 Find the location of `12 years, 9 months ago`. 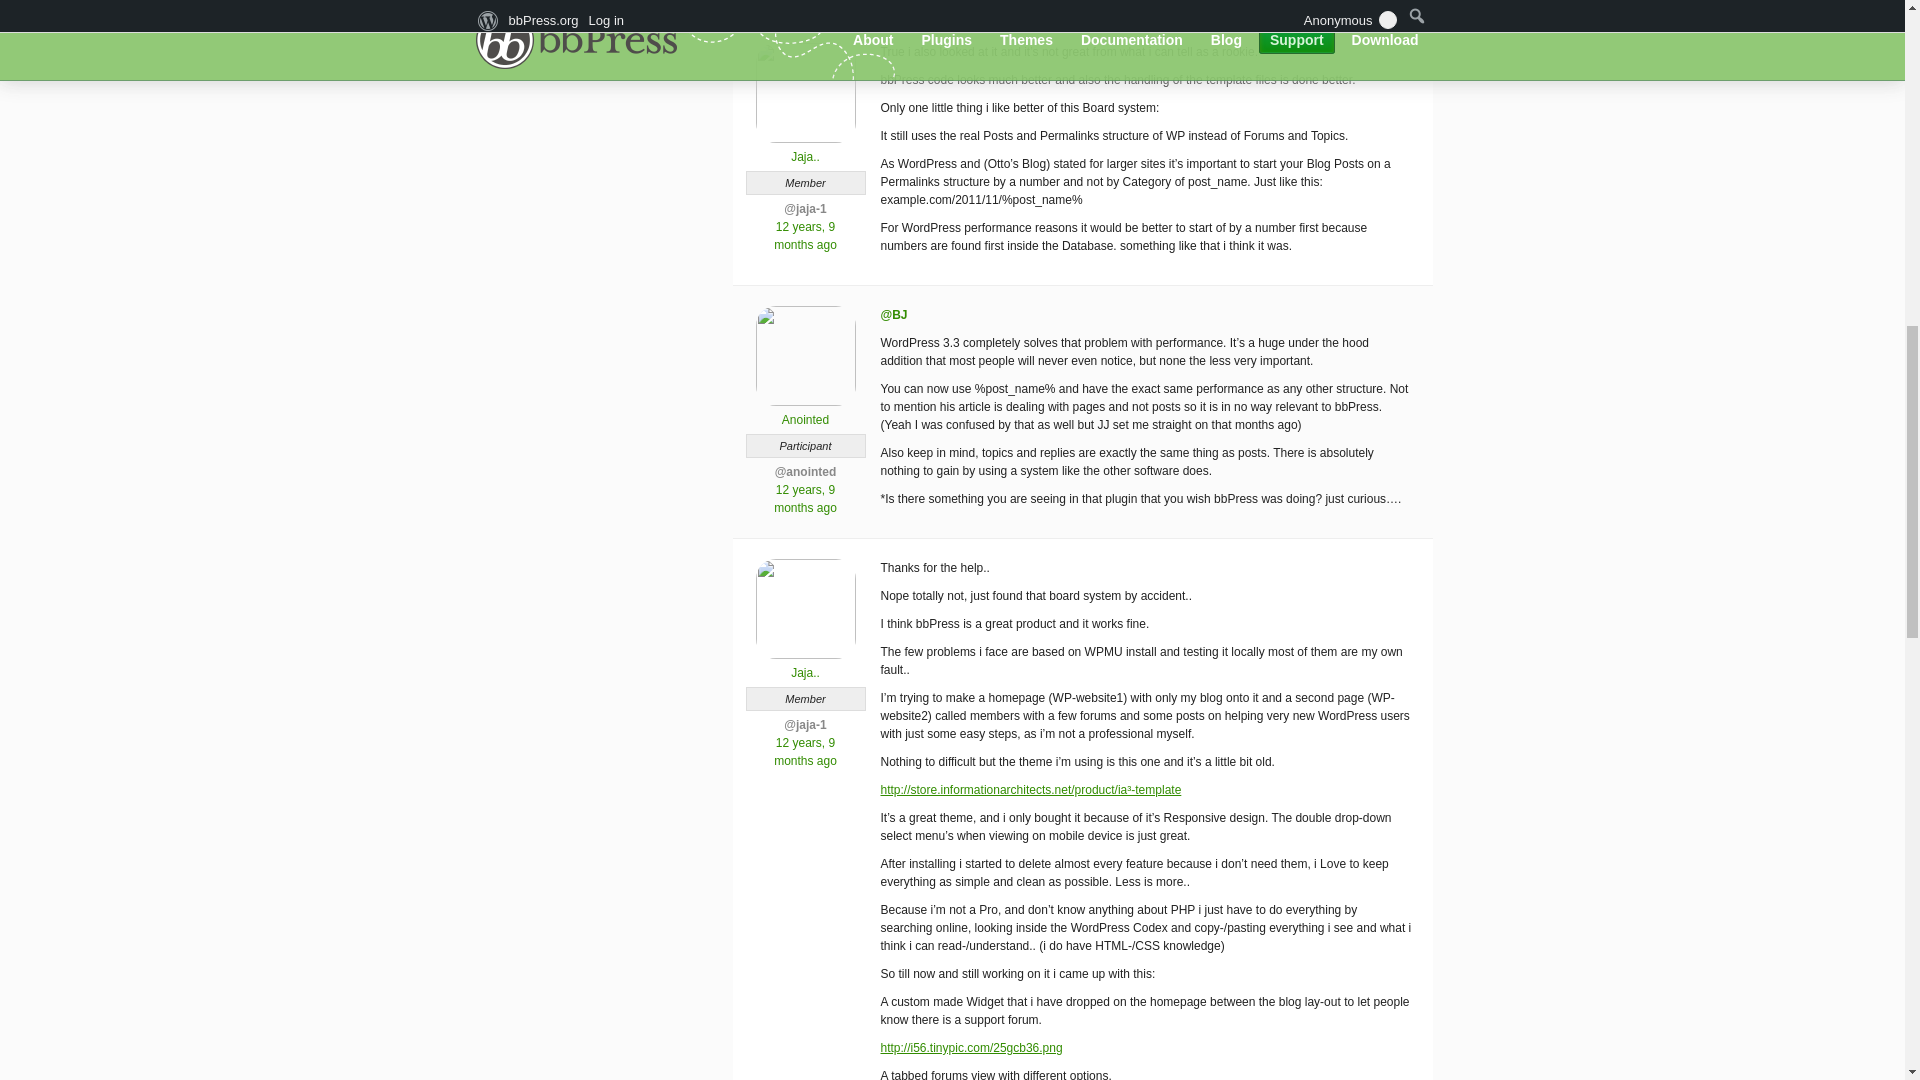

12 years, 9 months ago is located at coordinates (805, 498).